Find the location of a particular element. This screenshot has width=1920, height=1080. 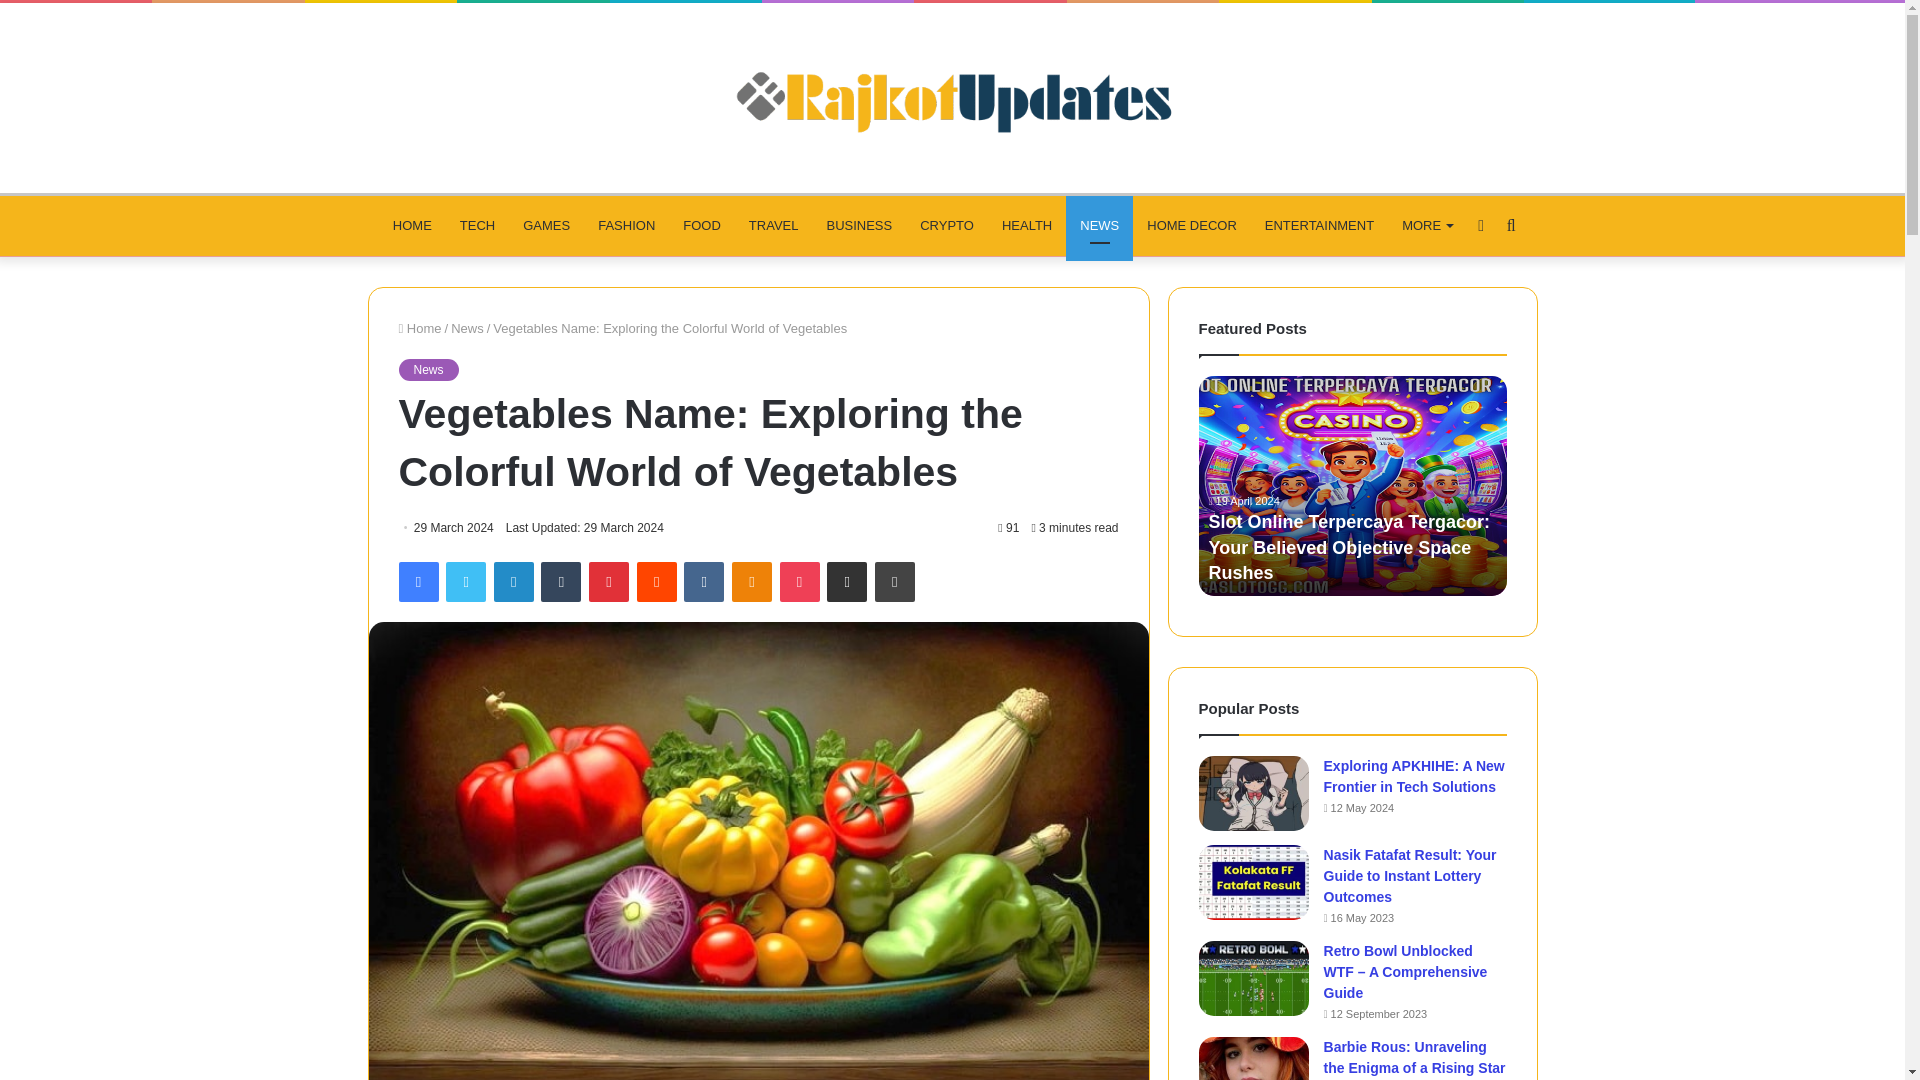

LinkedIn is located at coordinates (513, 581).